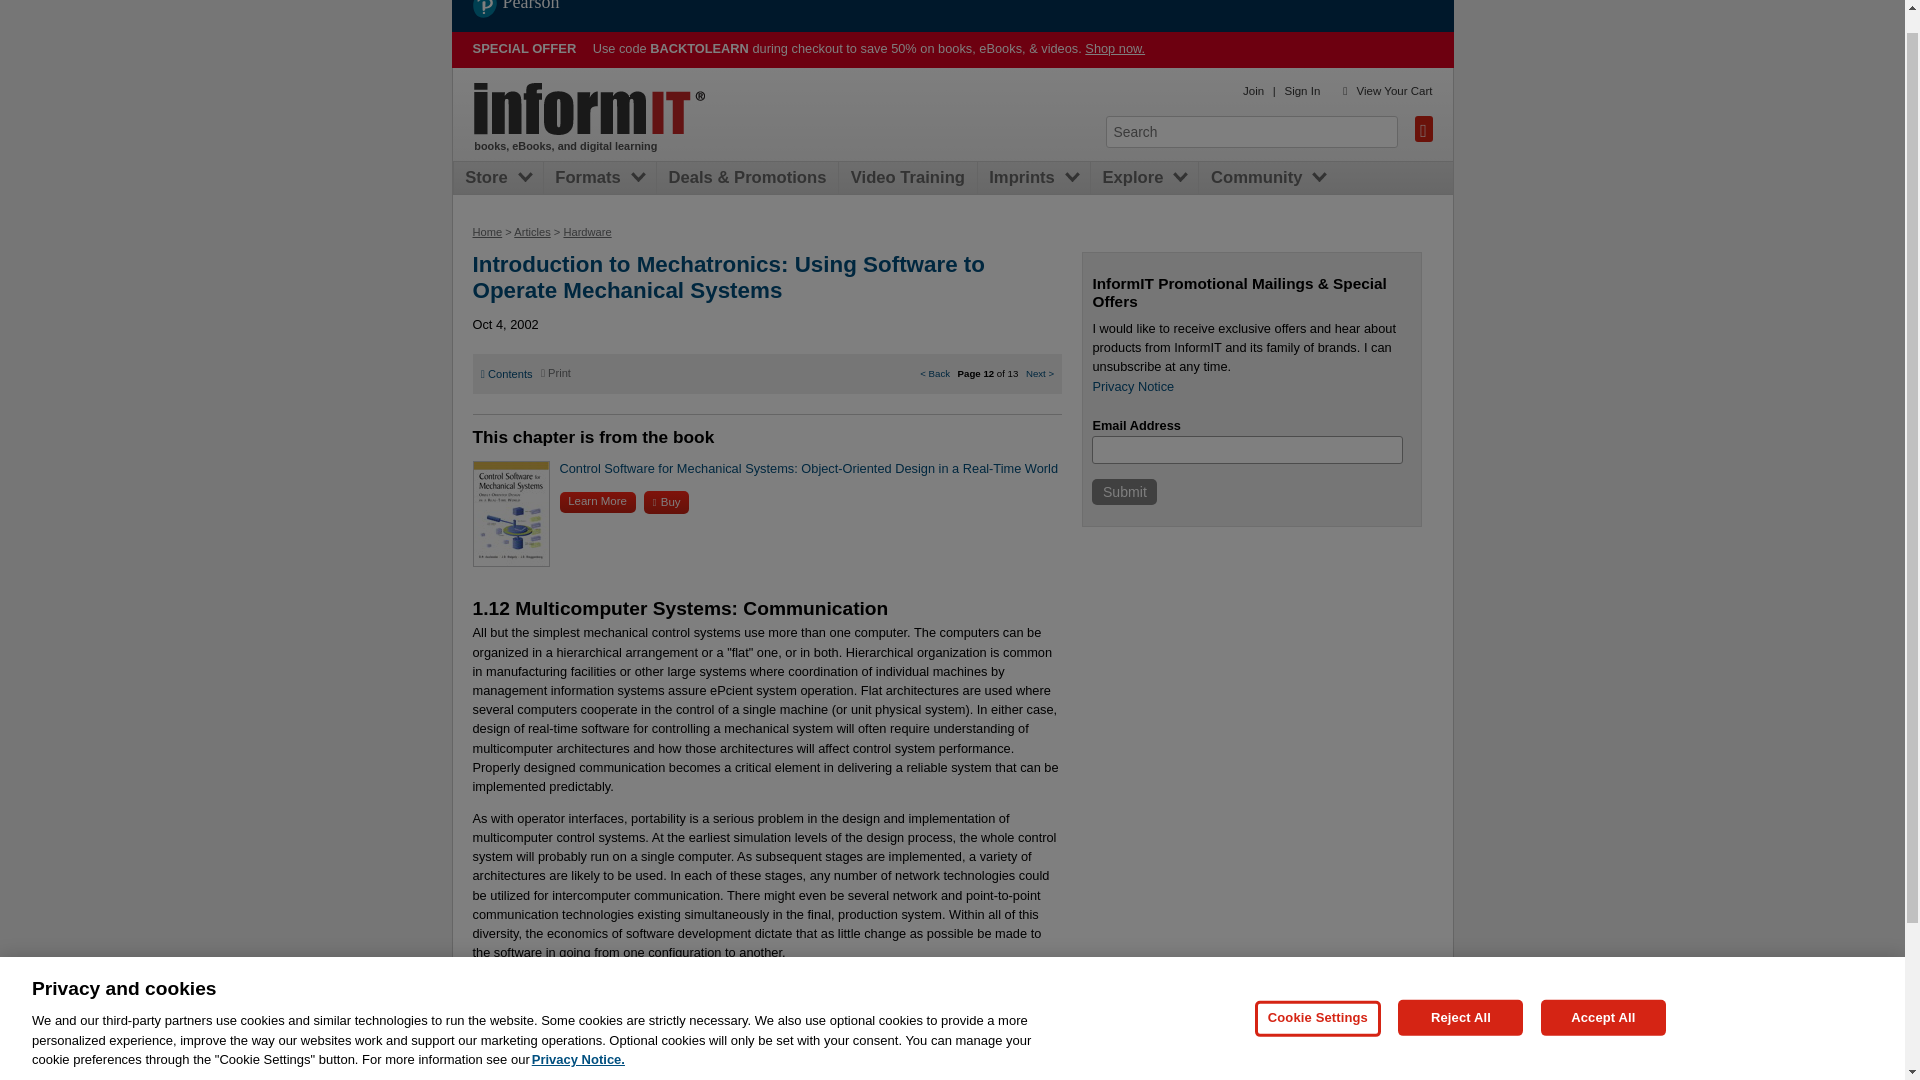 The width and height of the screenshot is (1920, 1080). I want to click on Articles, so click(532, 231).